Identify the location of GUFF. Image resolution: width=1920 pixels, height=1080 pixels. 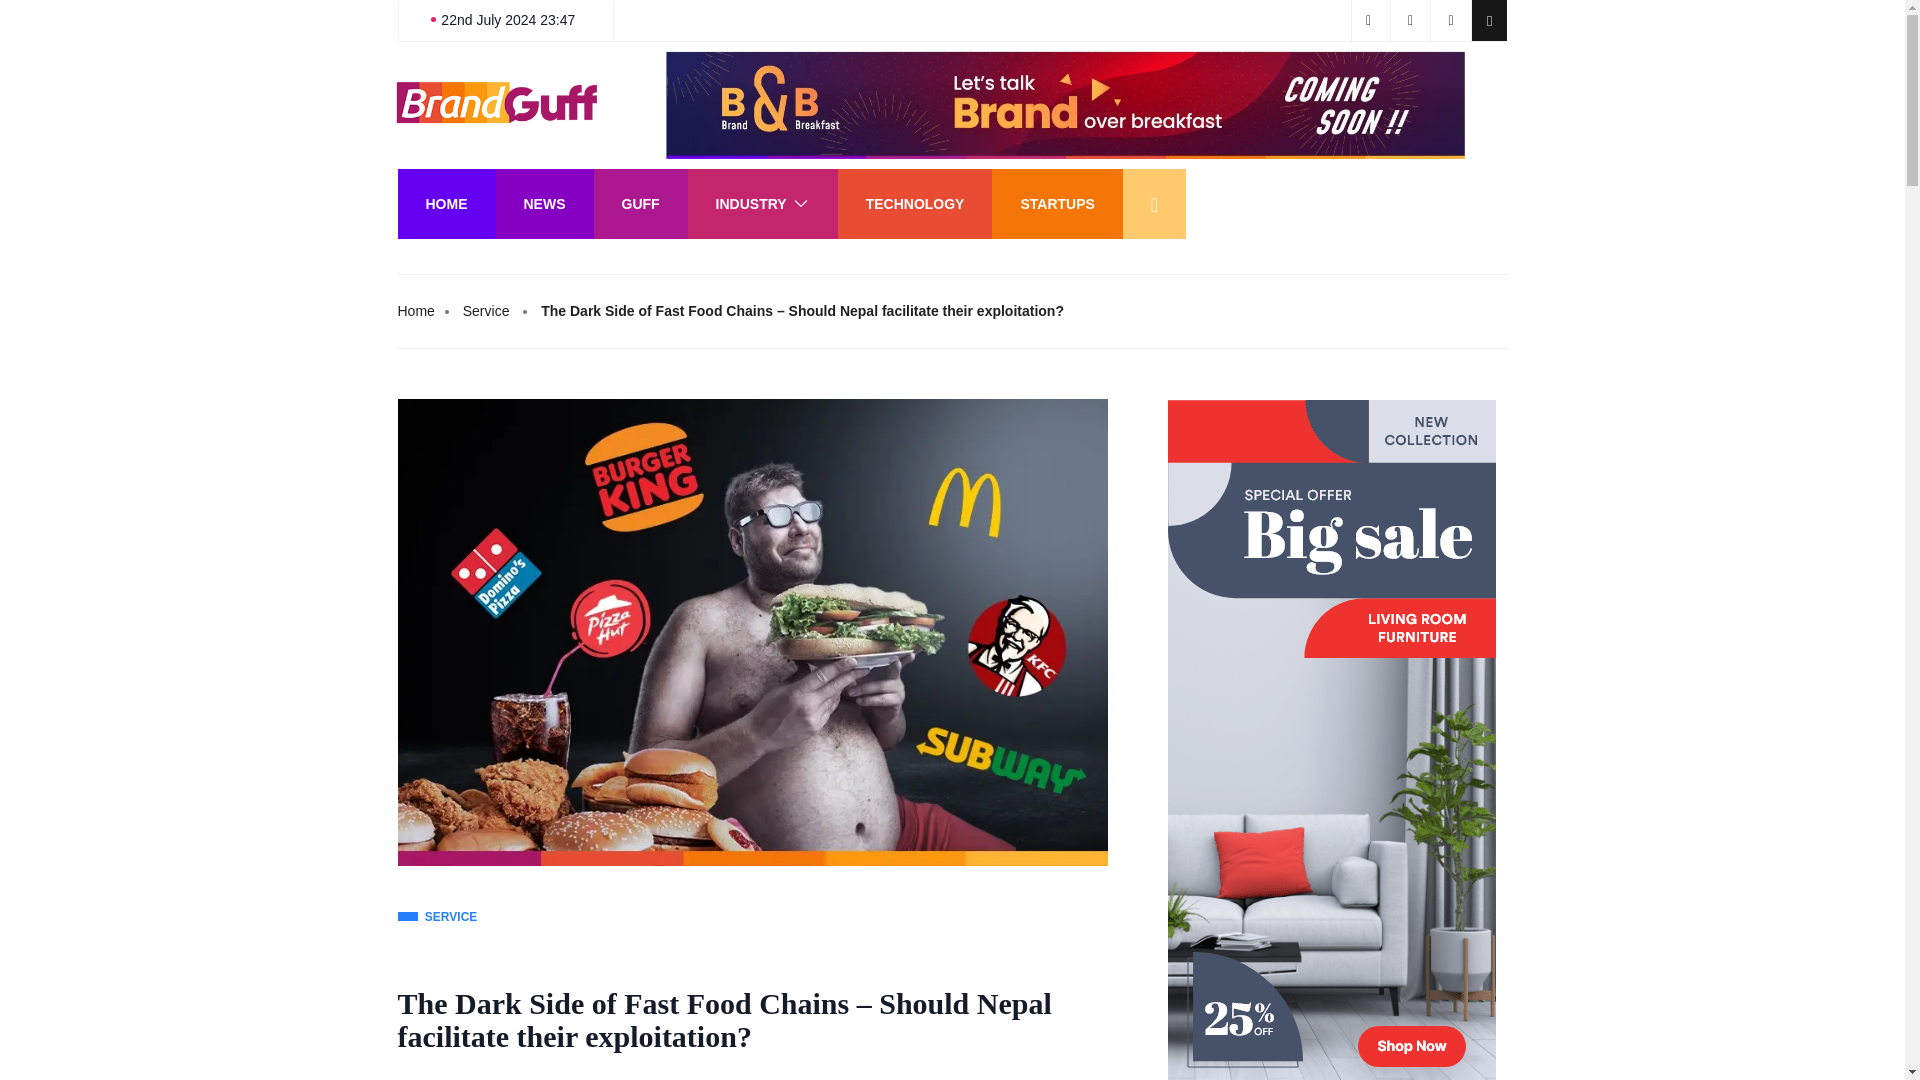
(640, 203).